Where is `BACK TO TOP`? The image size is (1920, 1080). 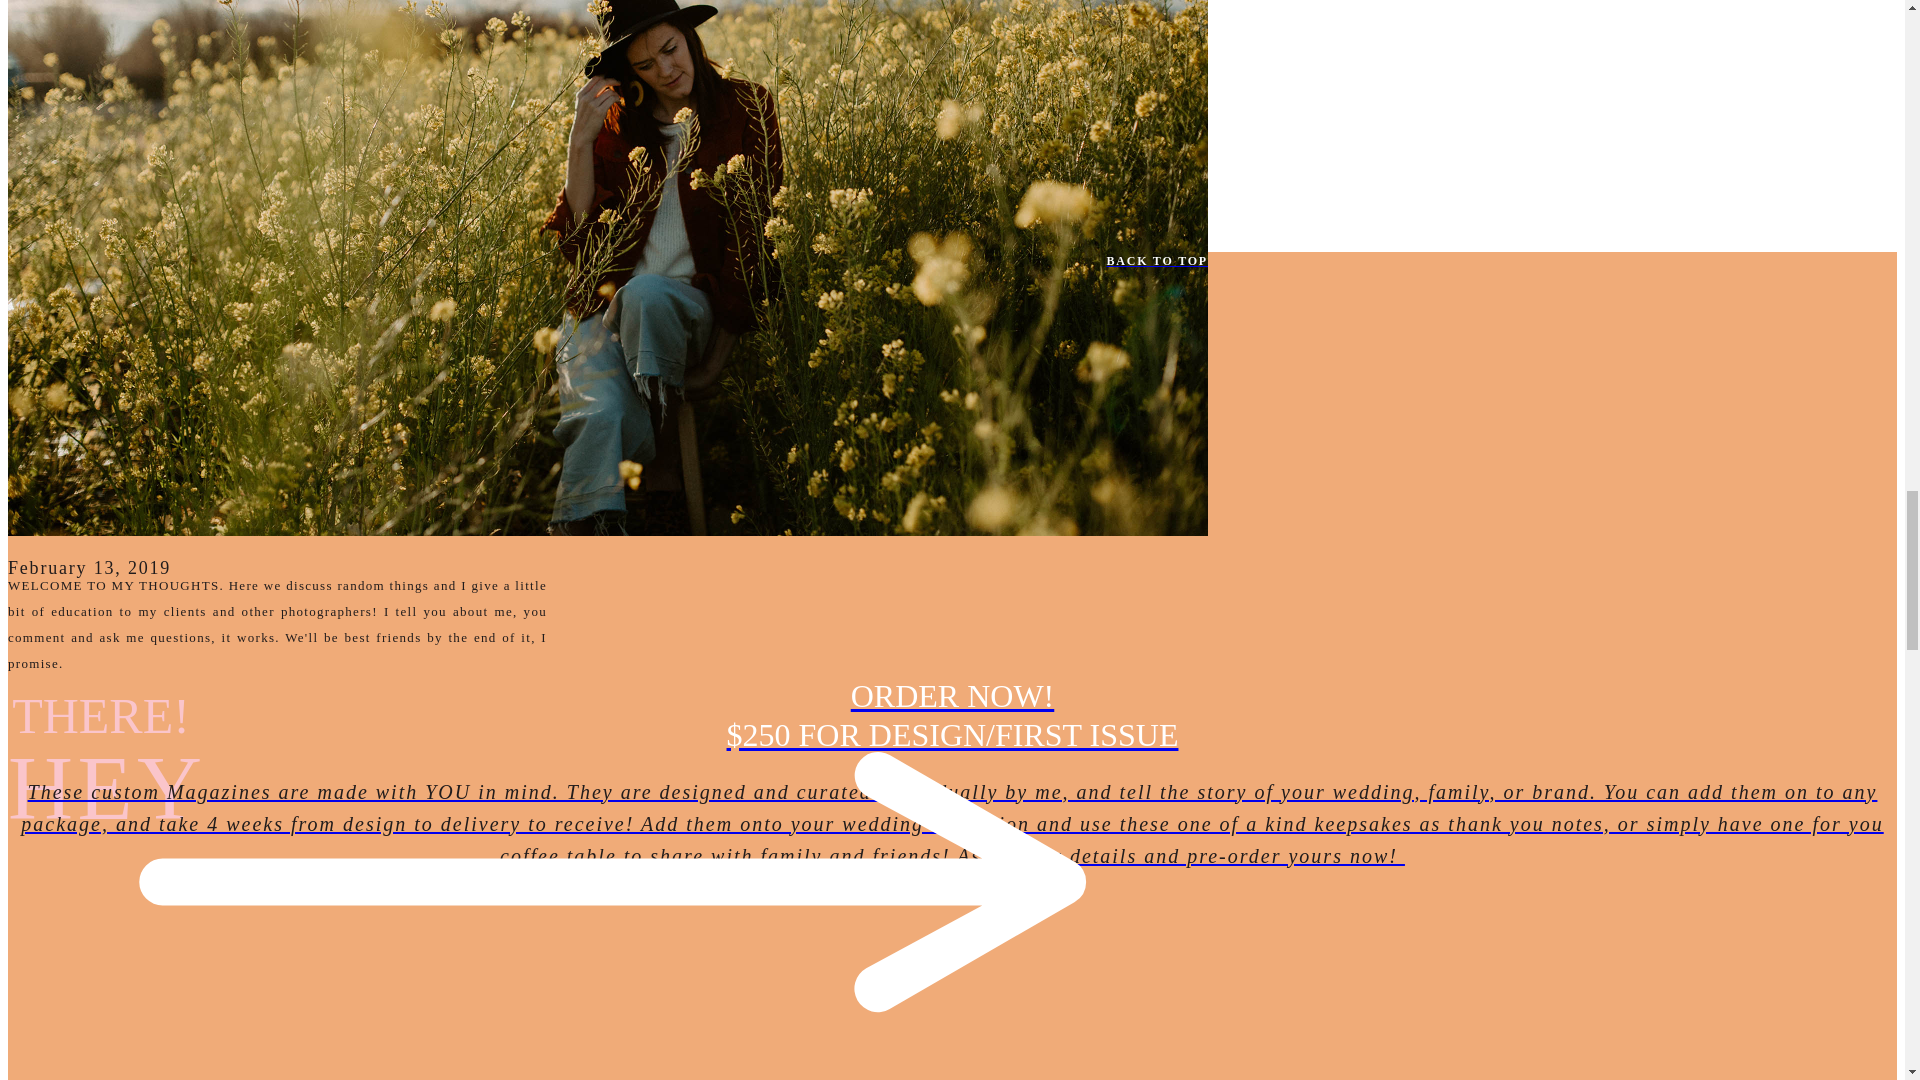
BACK TO TOP is located at coordinates (607, 260).